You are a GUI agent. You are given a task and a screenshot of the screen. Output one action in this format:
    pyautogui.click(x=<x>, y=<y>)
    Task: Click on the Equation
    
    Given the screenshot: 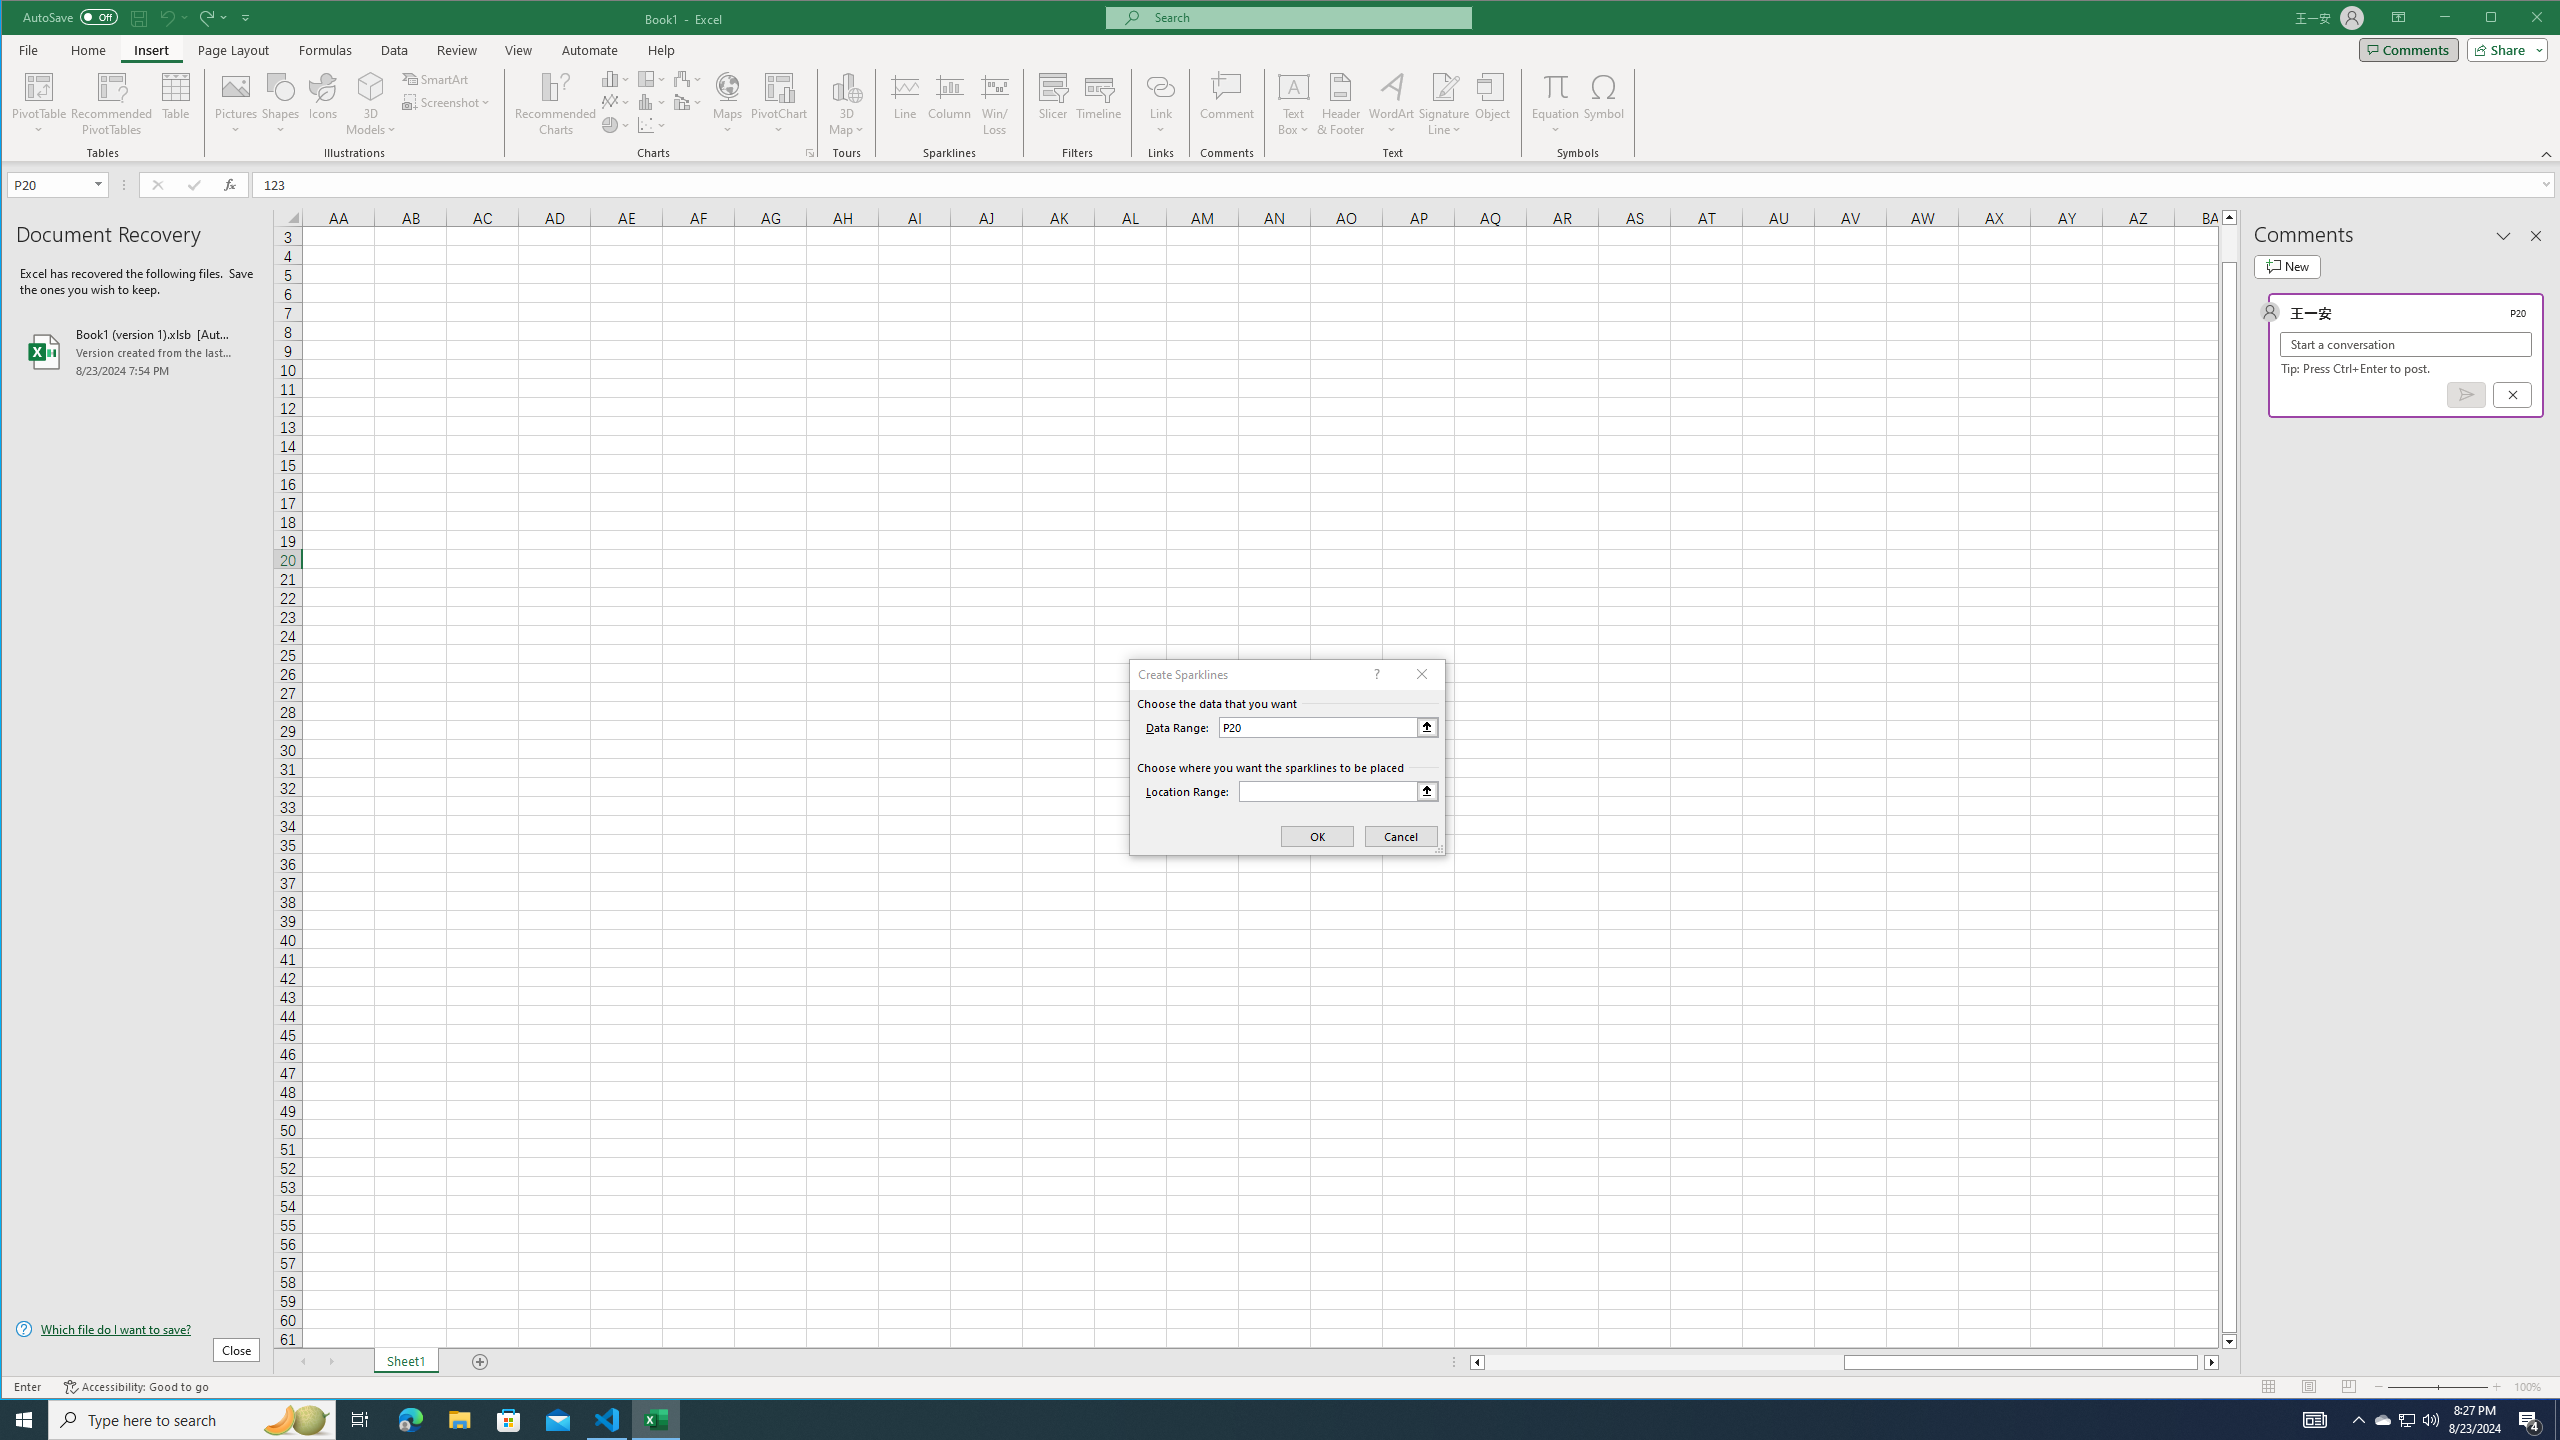 What is the action you would take?
    pyautogui.click(x=1556, y=86)
    